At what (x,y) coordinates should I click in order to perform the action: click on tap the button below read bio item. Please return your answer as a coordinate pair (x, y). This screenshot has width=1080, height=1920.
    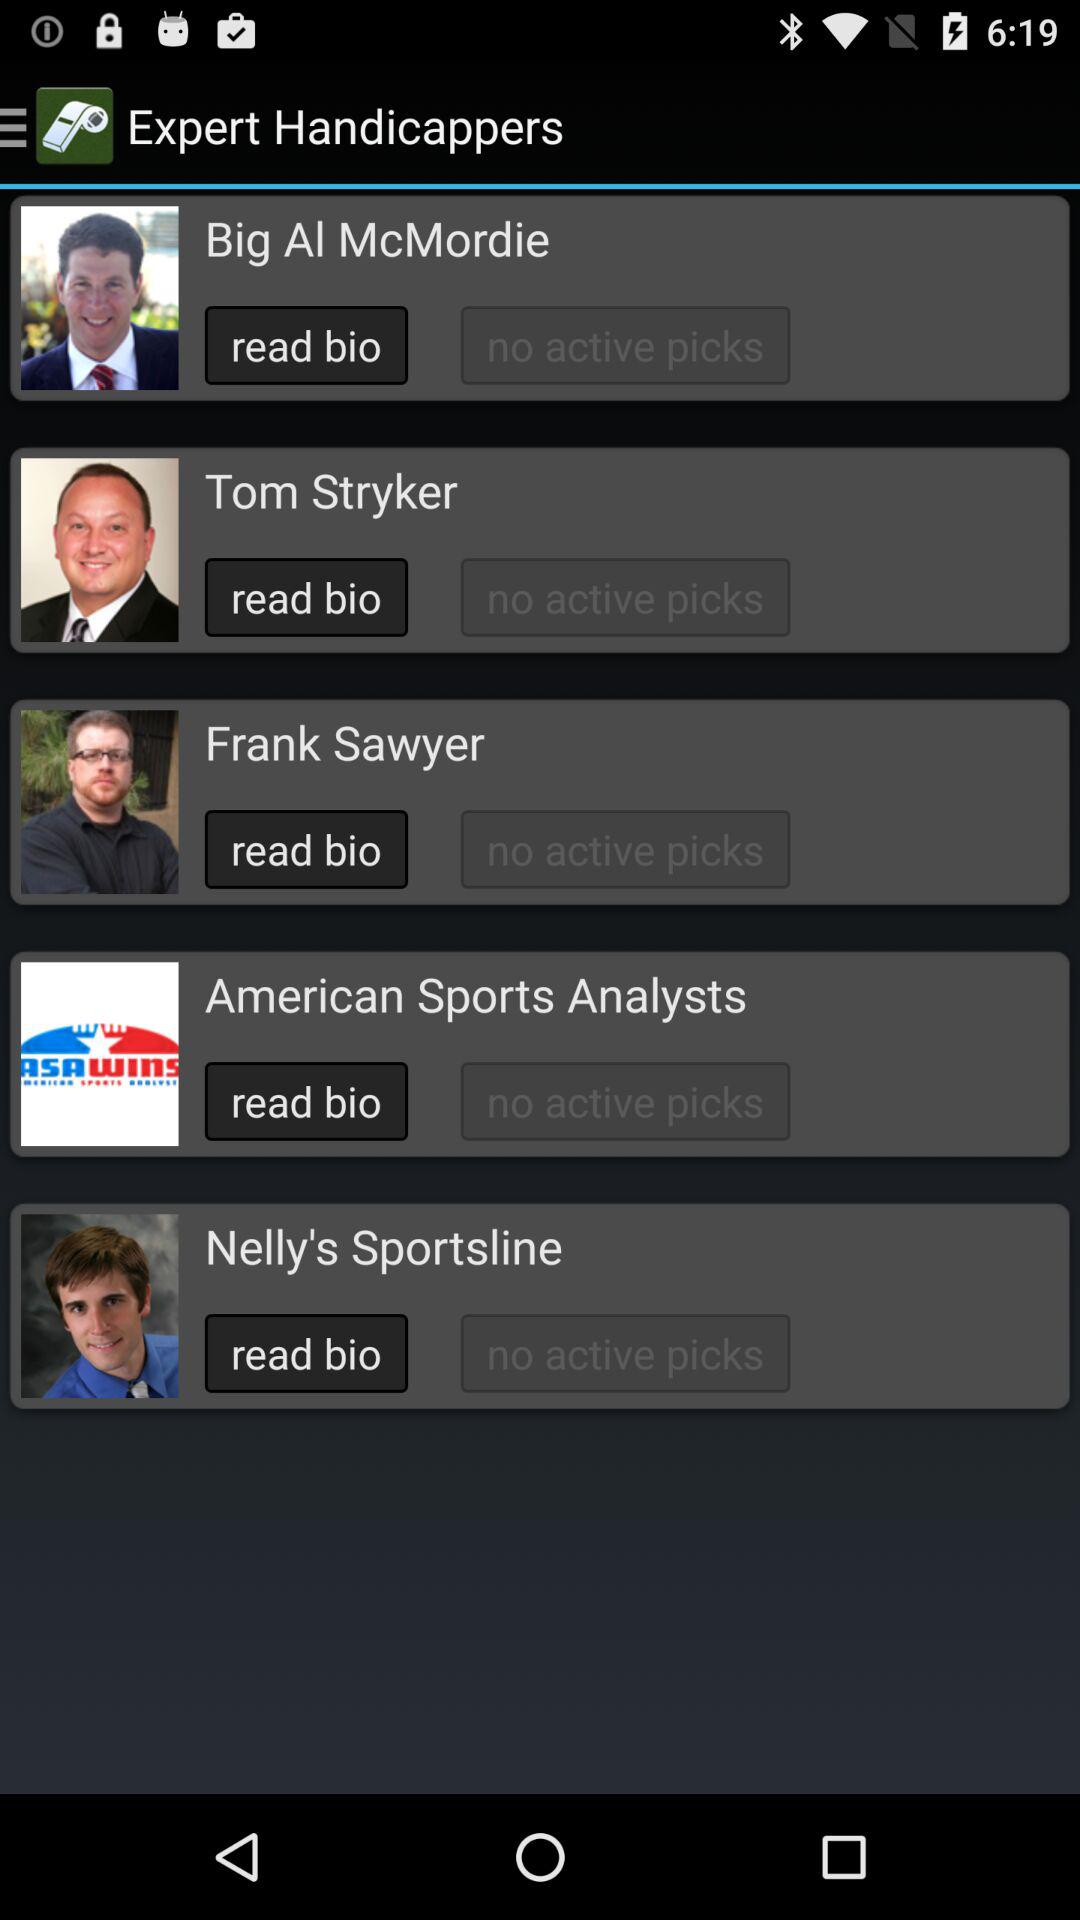
    Looking at the image, I should click on (344, 742).